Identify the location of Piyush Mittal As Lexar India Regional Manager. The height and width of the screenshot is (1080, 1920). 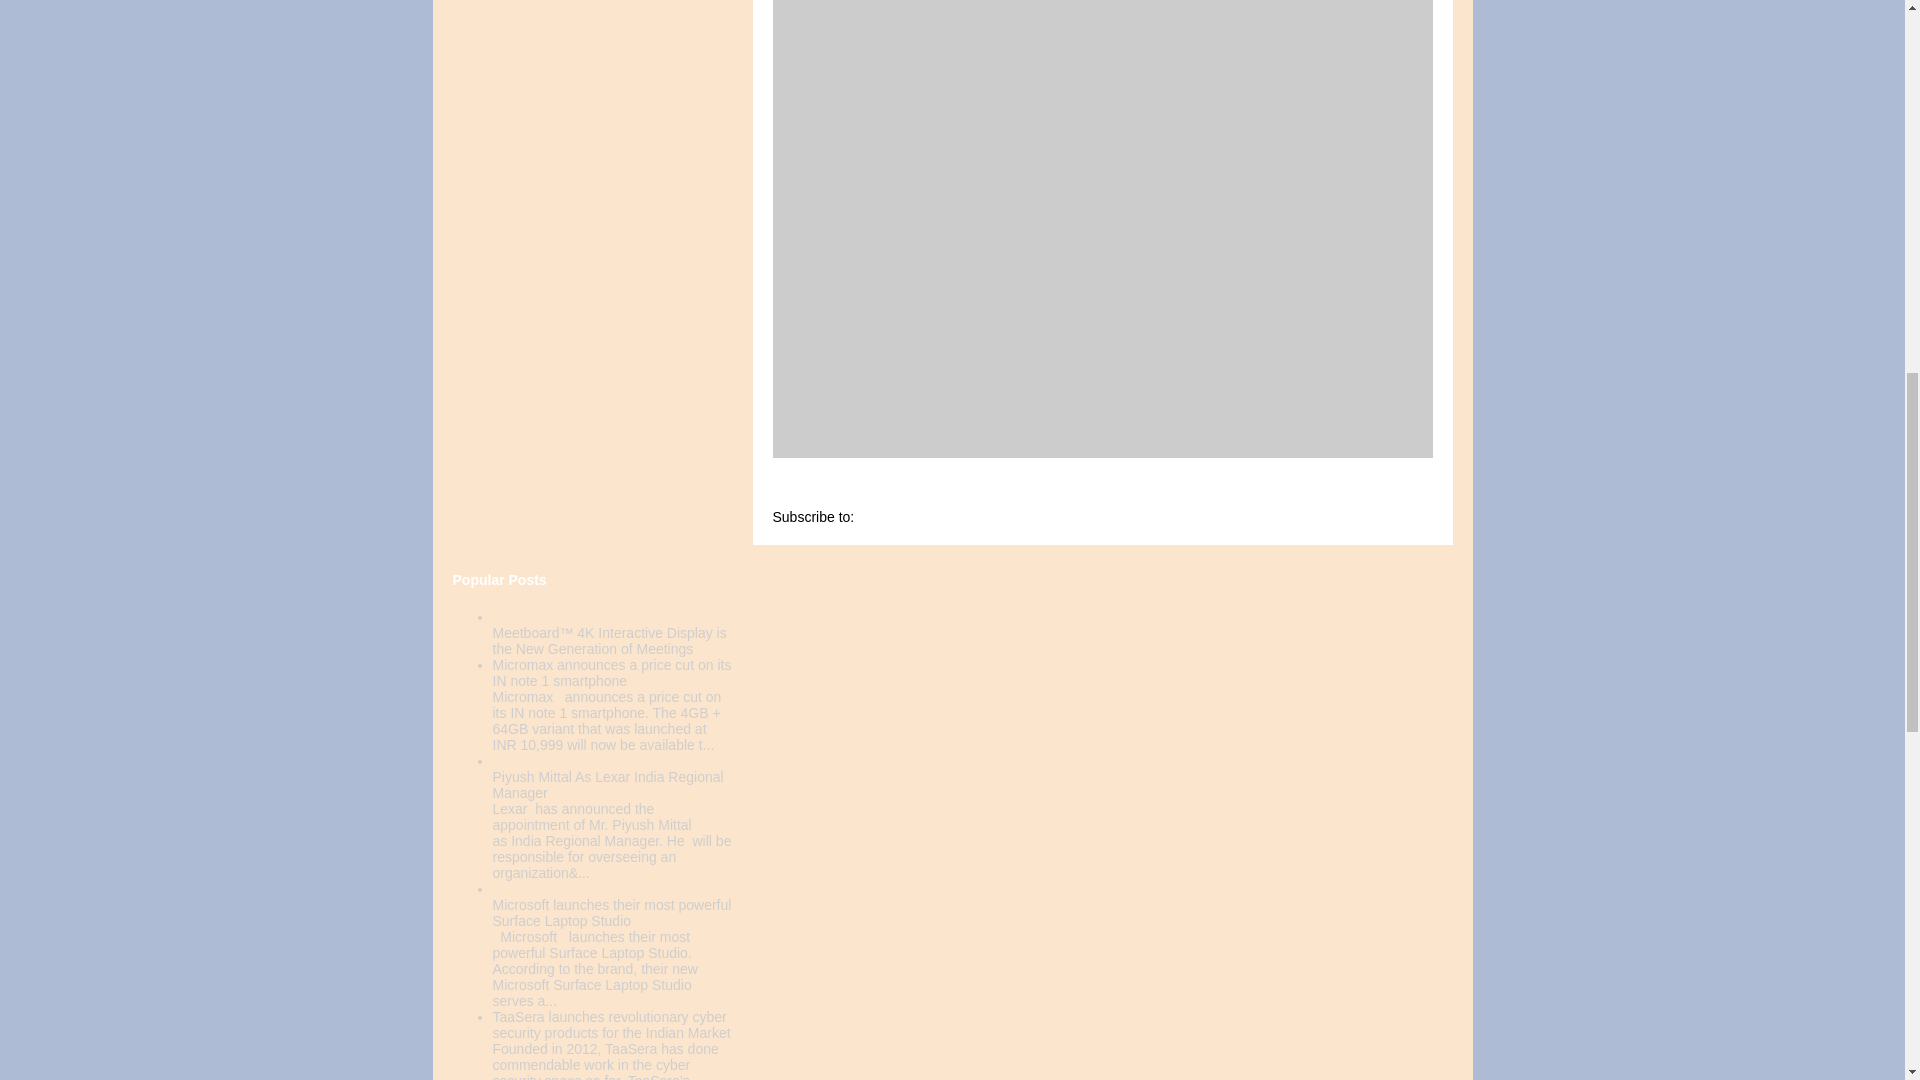
(607, 784).